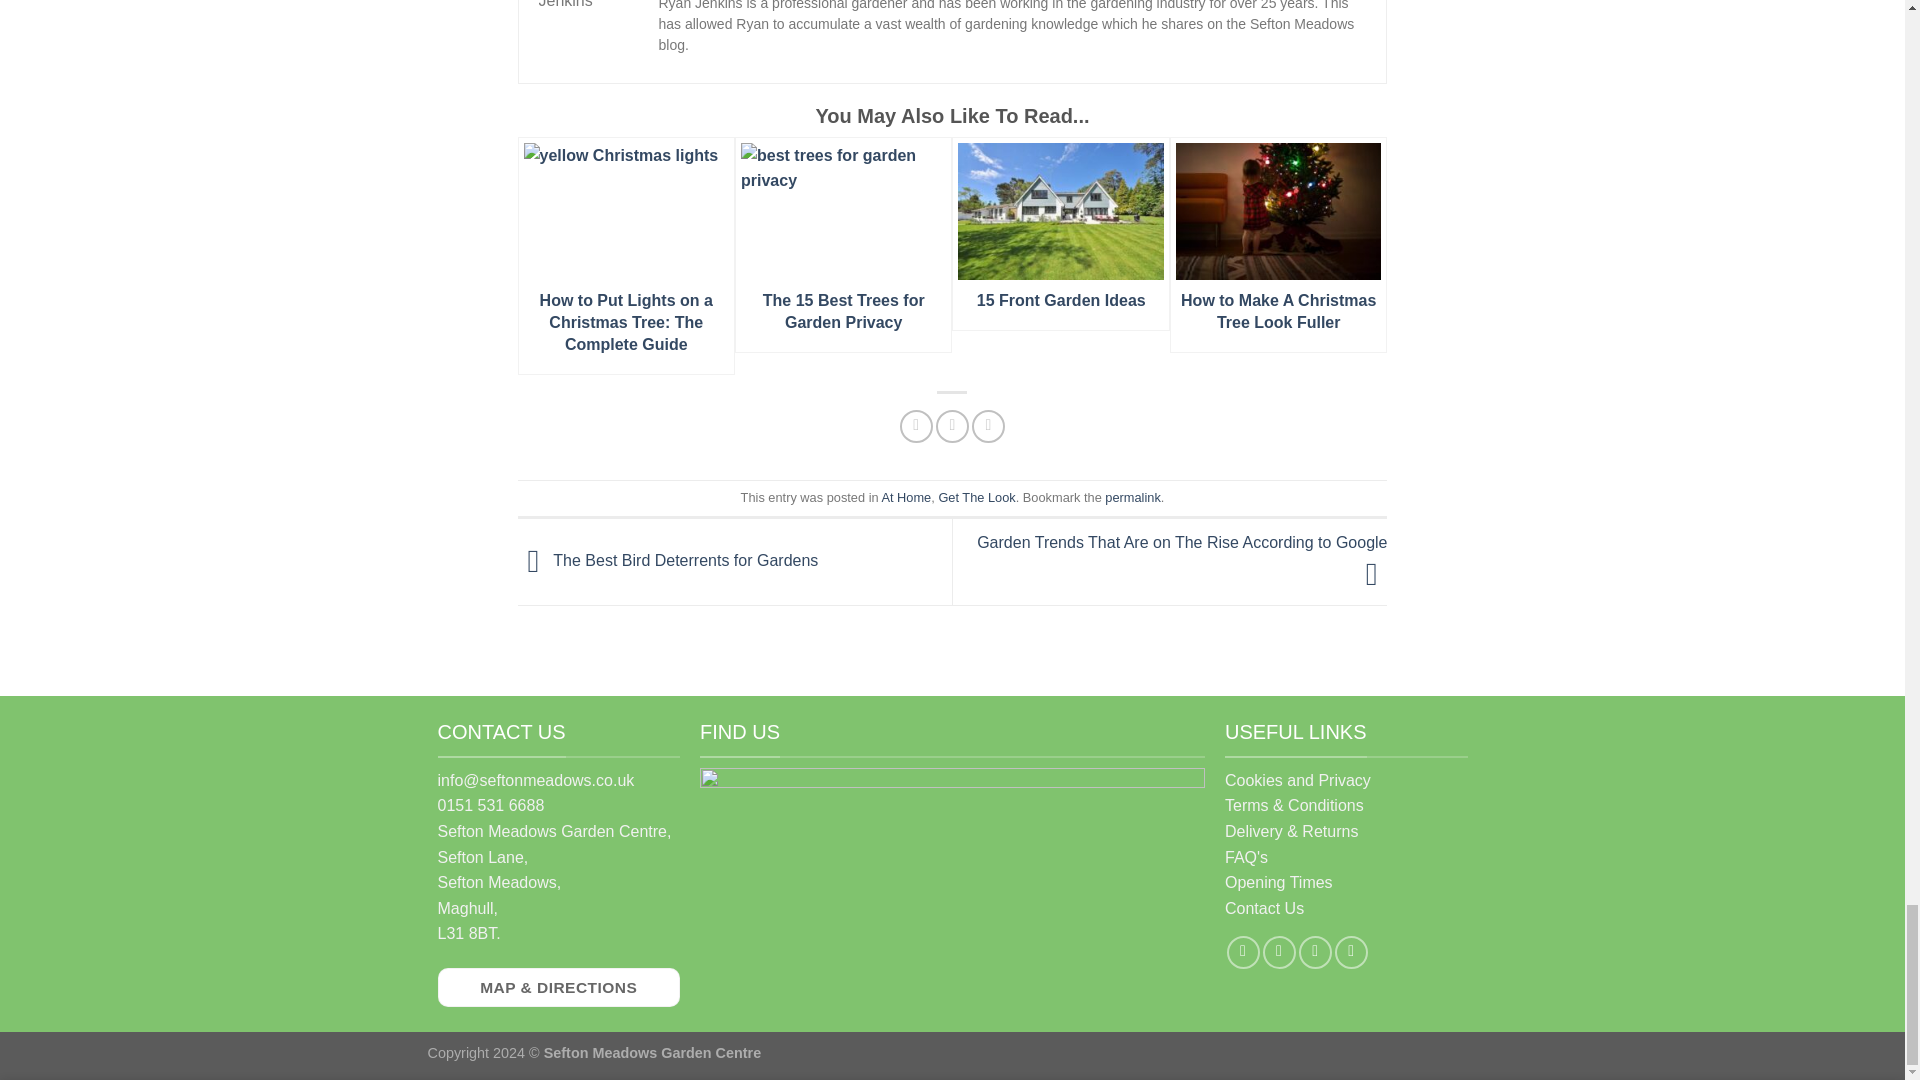 The image size is (1920, 1080). Describe the element at coordinates (988, 426) in the screenshot. I see `Email to a Friend` at that location.